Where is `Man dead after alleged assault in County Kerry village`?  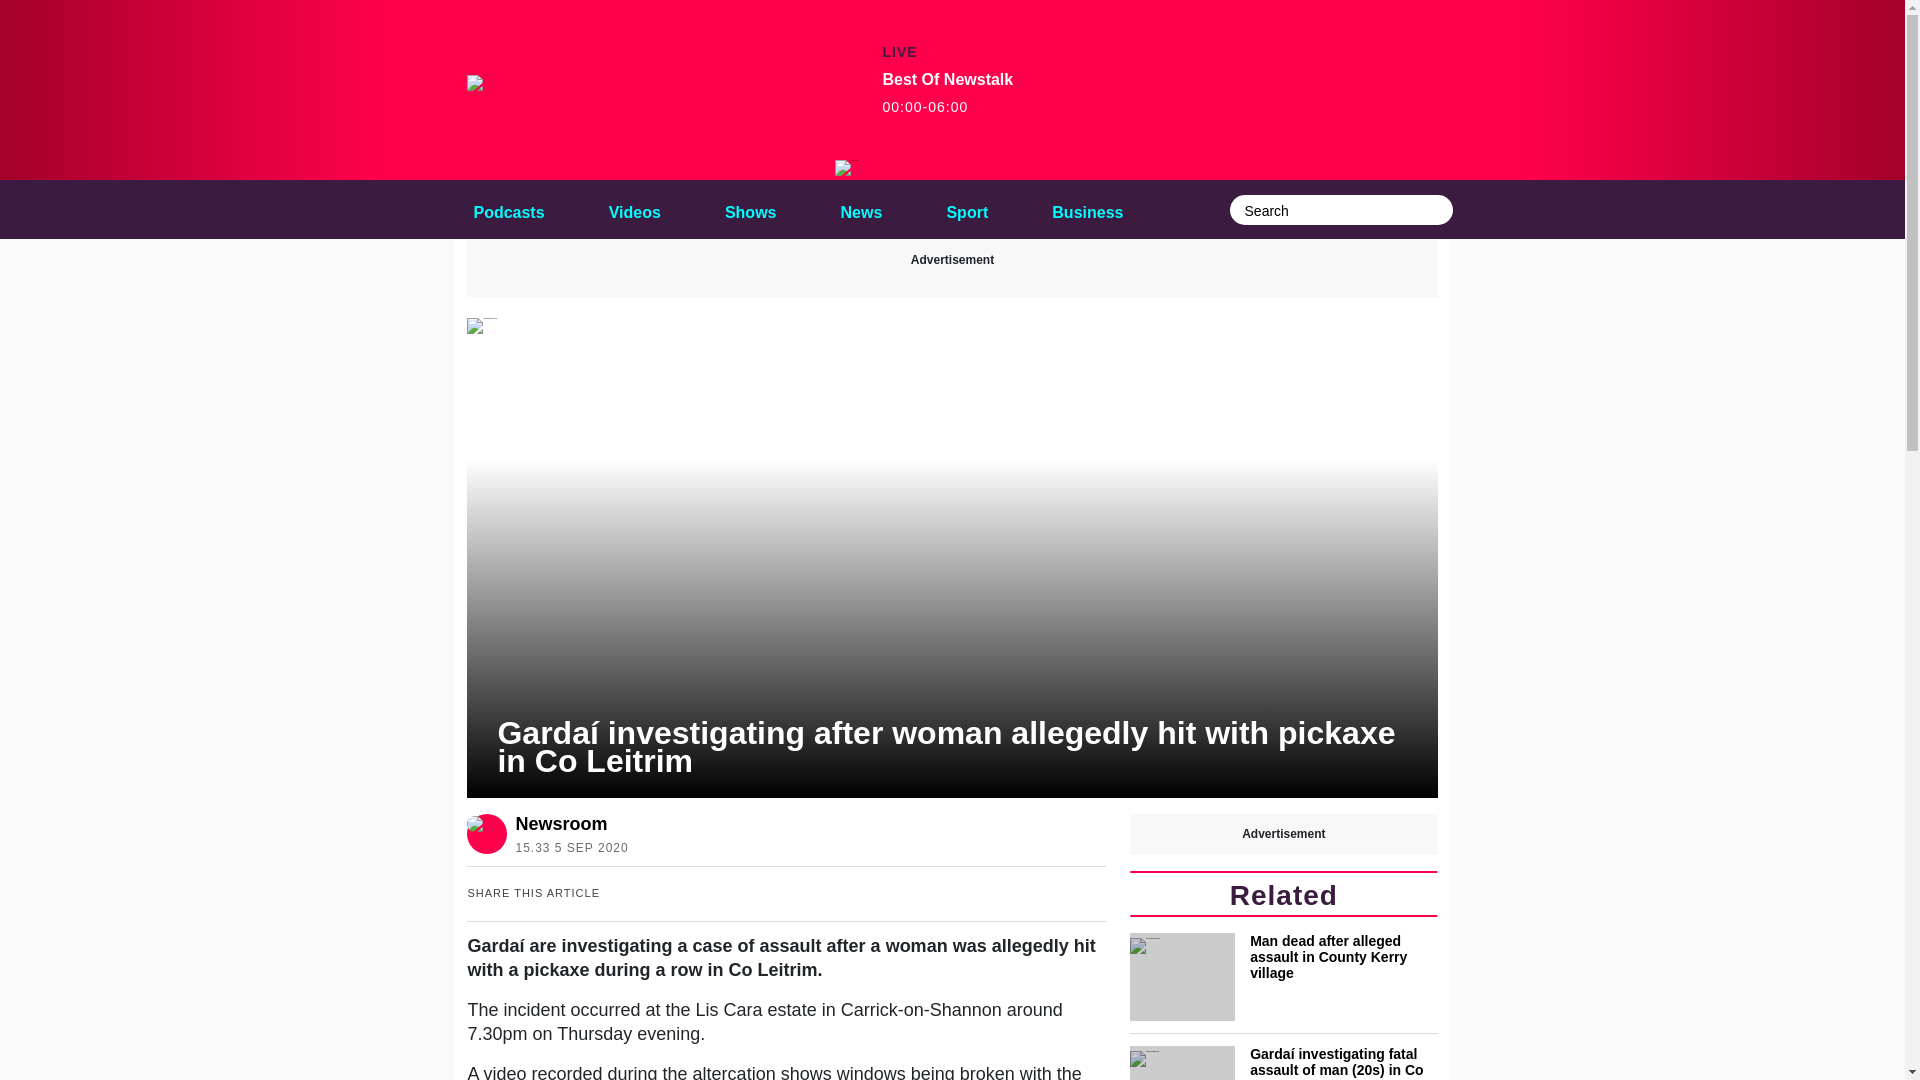
Man dead after alleged assault in County Kerry village is located at coordinates (862, 209).